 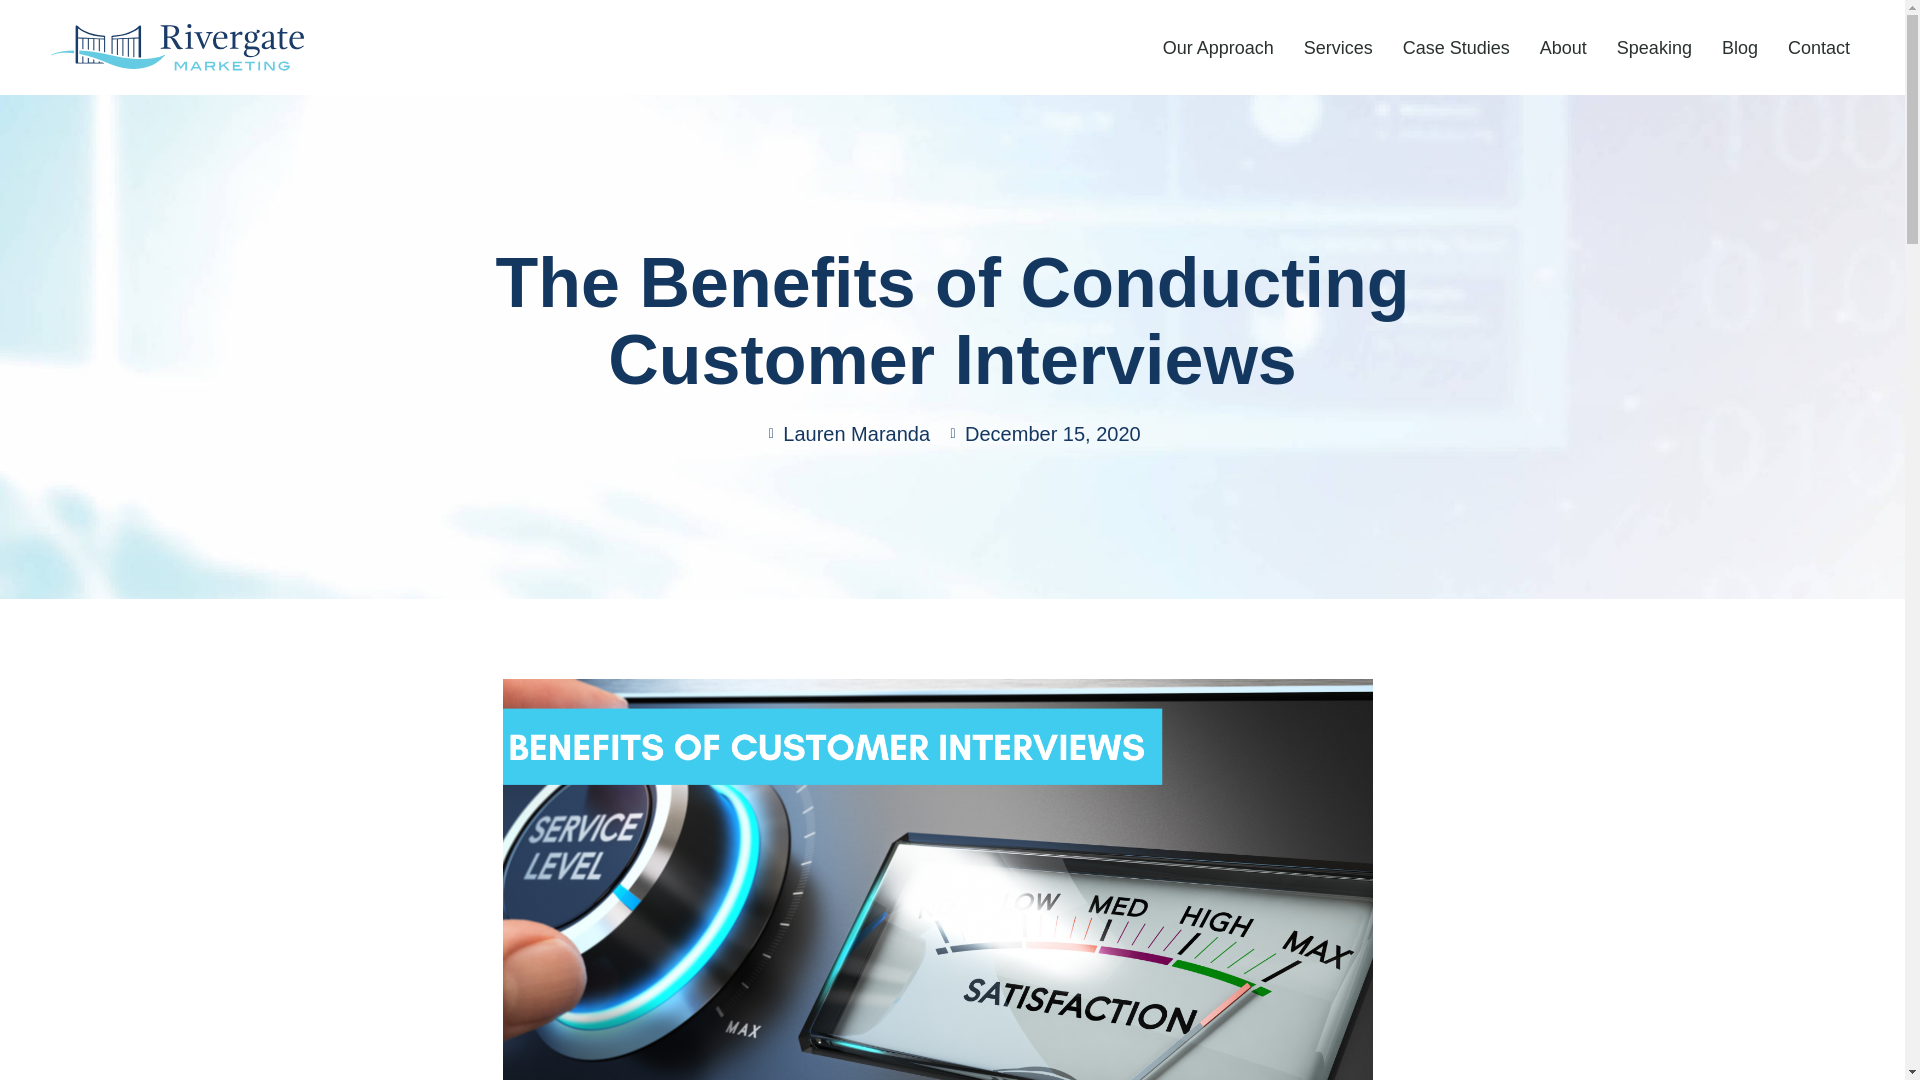 What do you see at coordinates (1456, 48) in the screenshot?
I see `Case Studies` at bounding box center [1456, 48].